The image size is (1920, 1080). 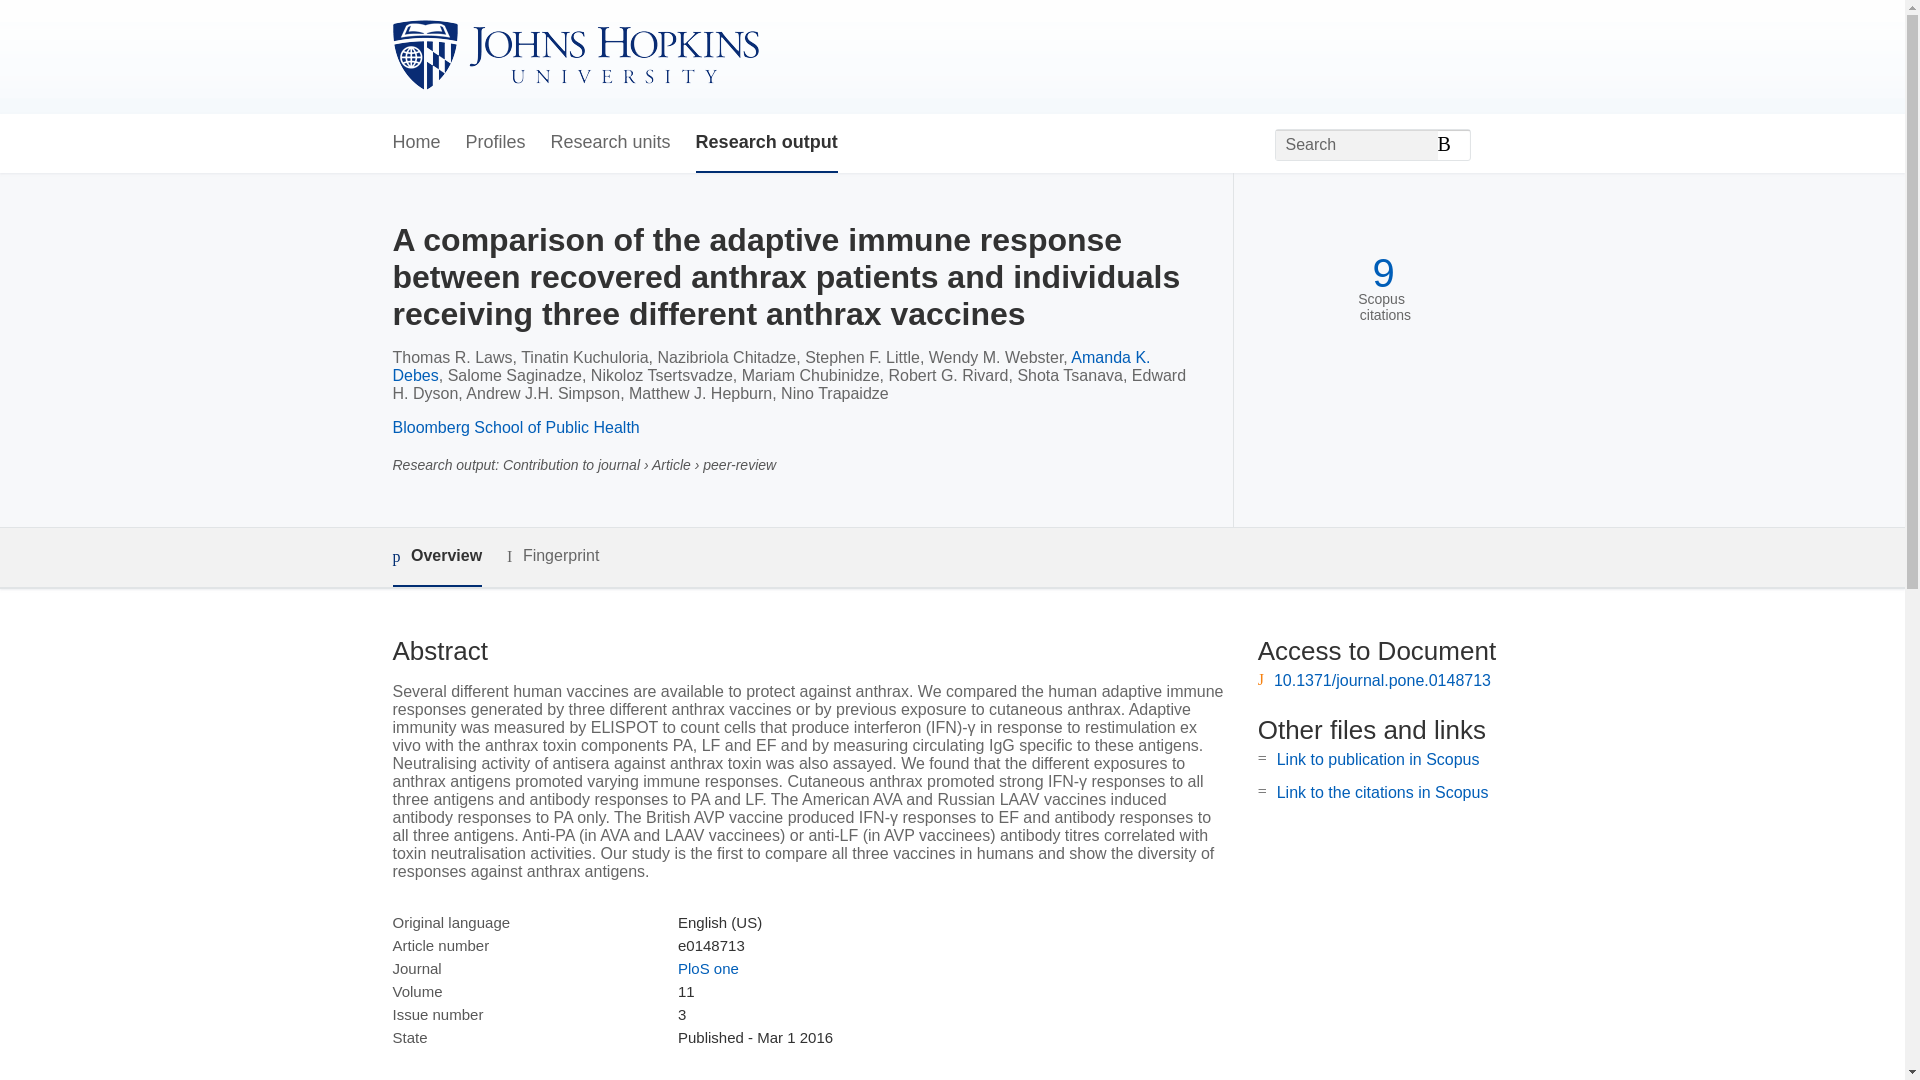 What do you see at coordinates (436, 558) in the screenshot?
I see `Overview` at bounding box center [436, 558].